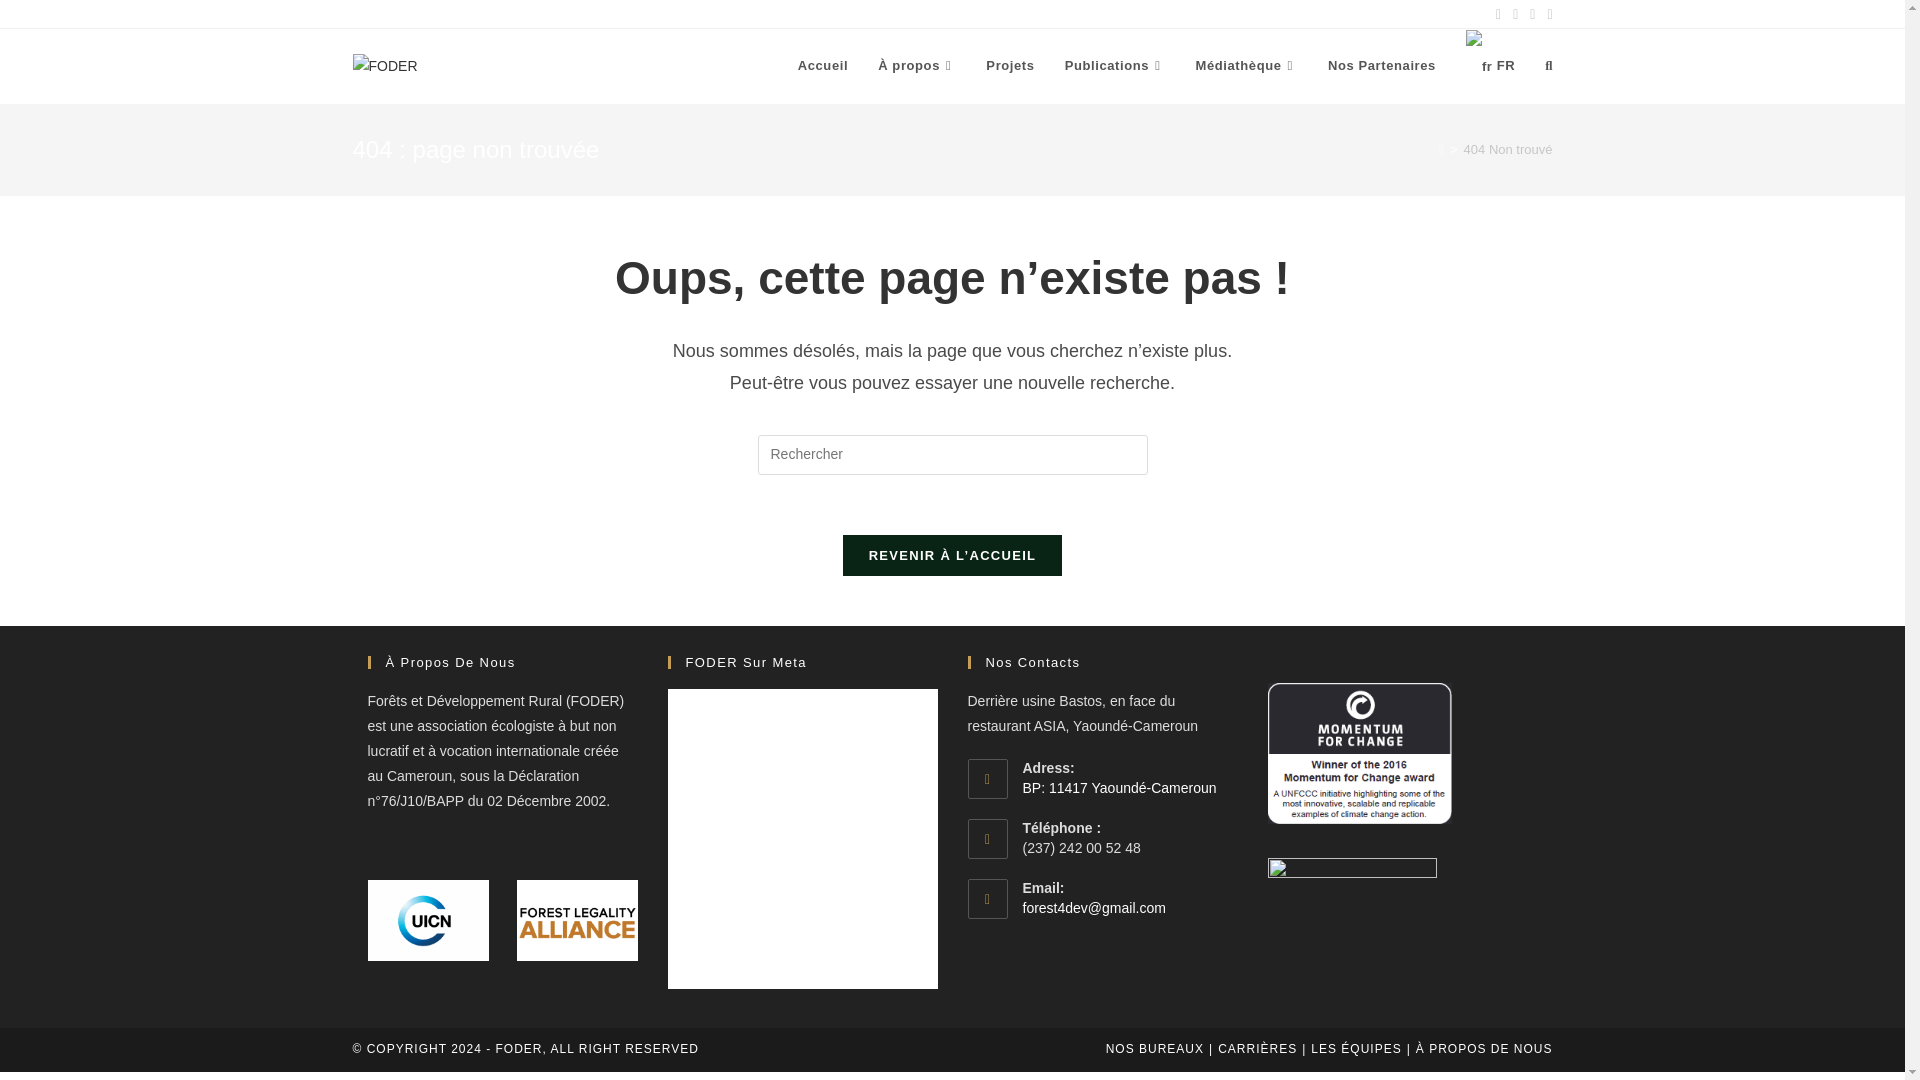 The height and width of the screenshot is (1080, 1920). I want to click on Toggle website search, so click(1548, 66).